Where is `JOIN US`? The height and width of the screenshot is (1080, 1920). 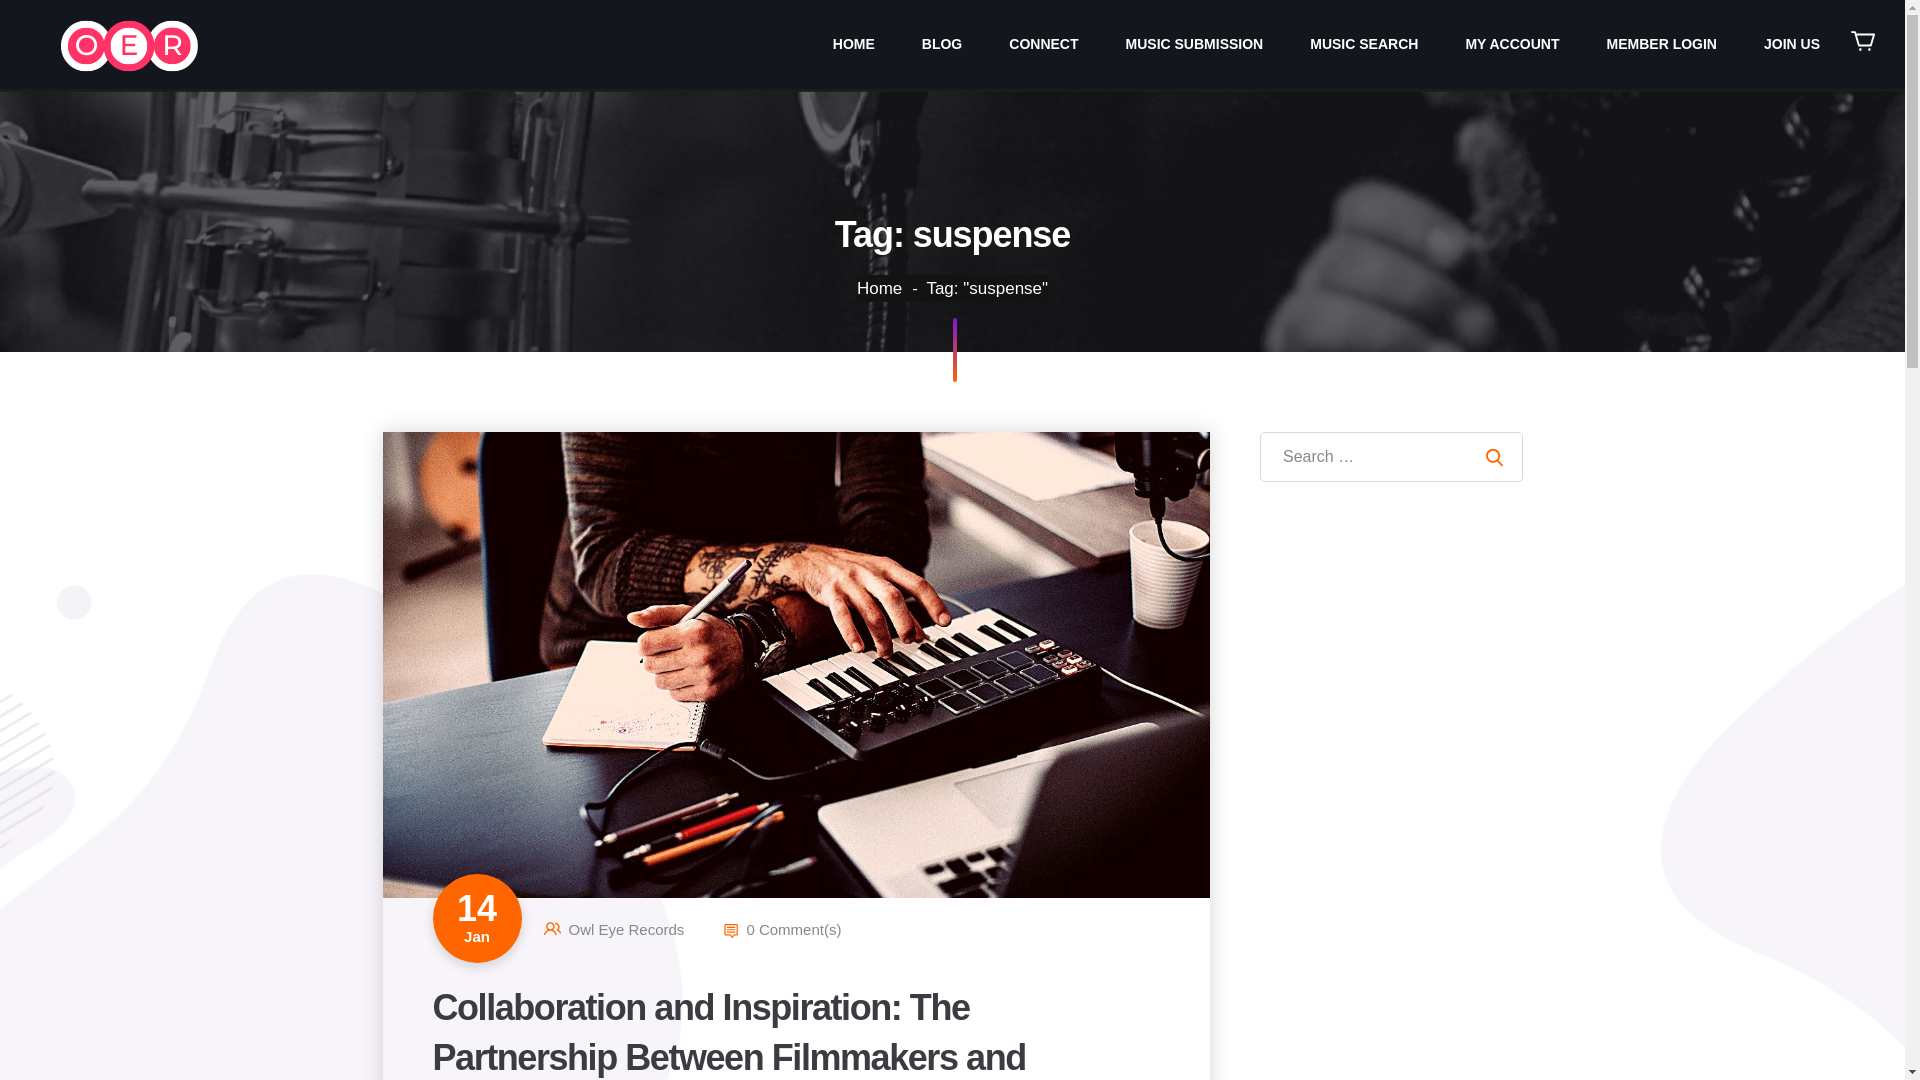 JOIN US is located at coordinates (1792, 44).